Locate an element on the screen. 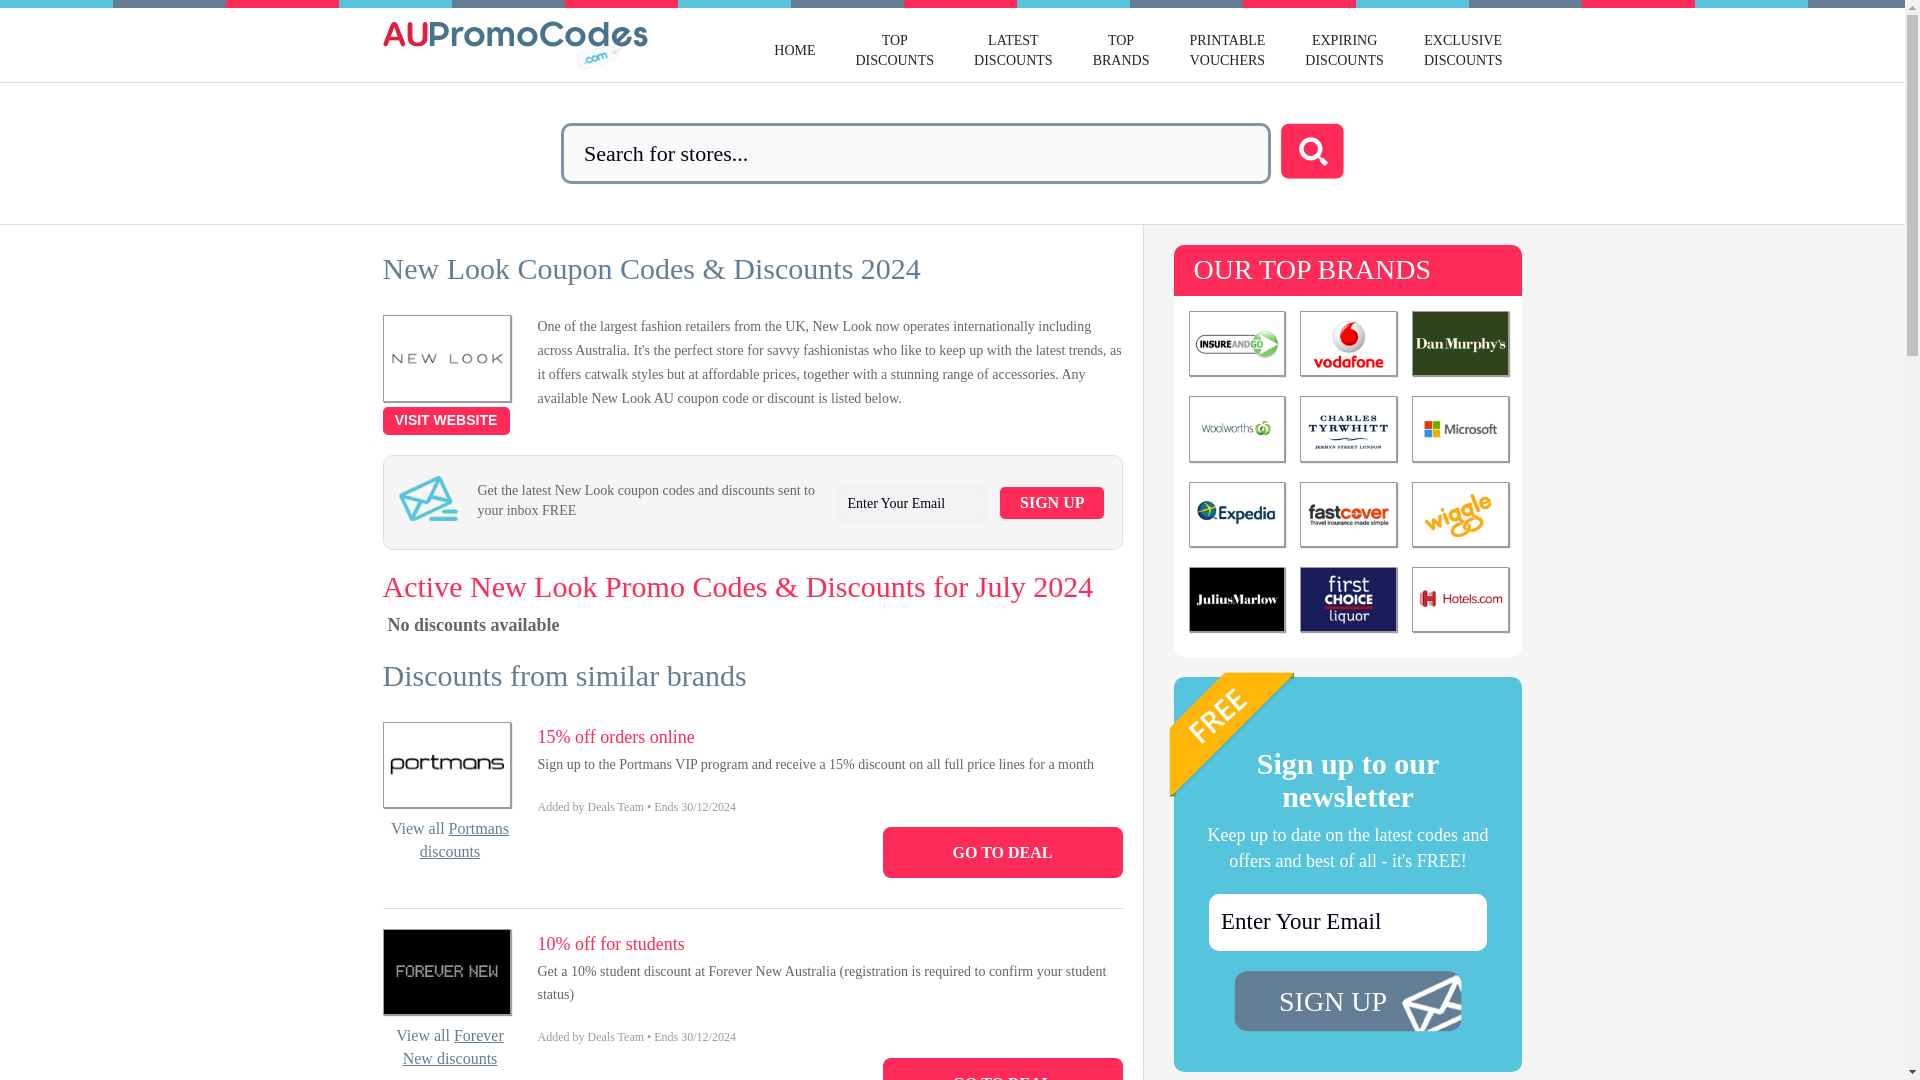  GO TO DEAL is located at coordinates (794, 50).